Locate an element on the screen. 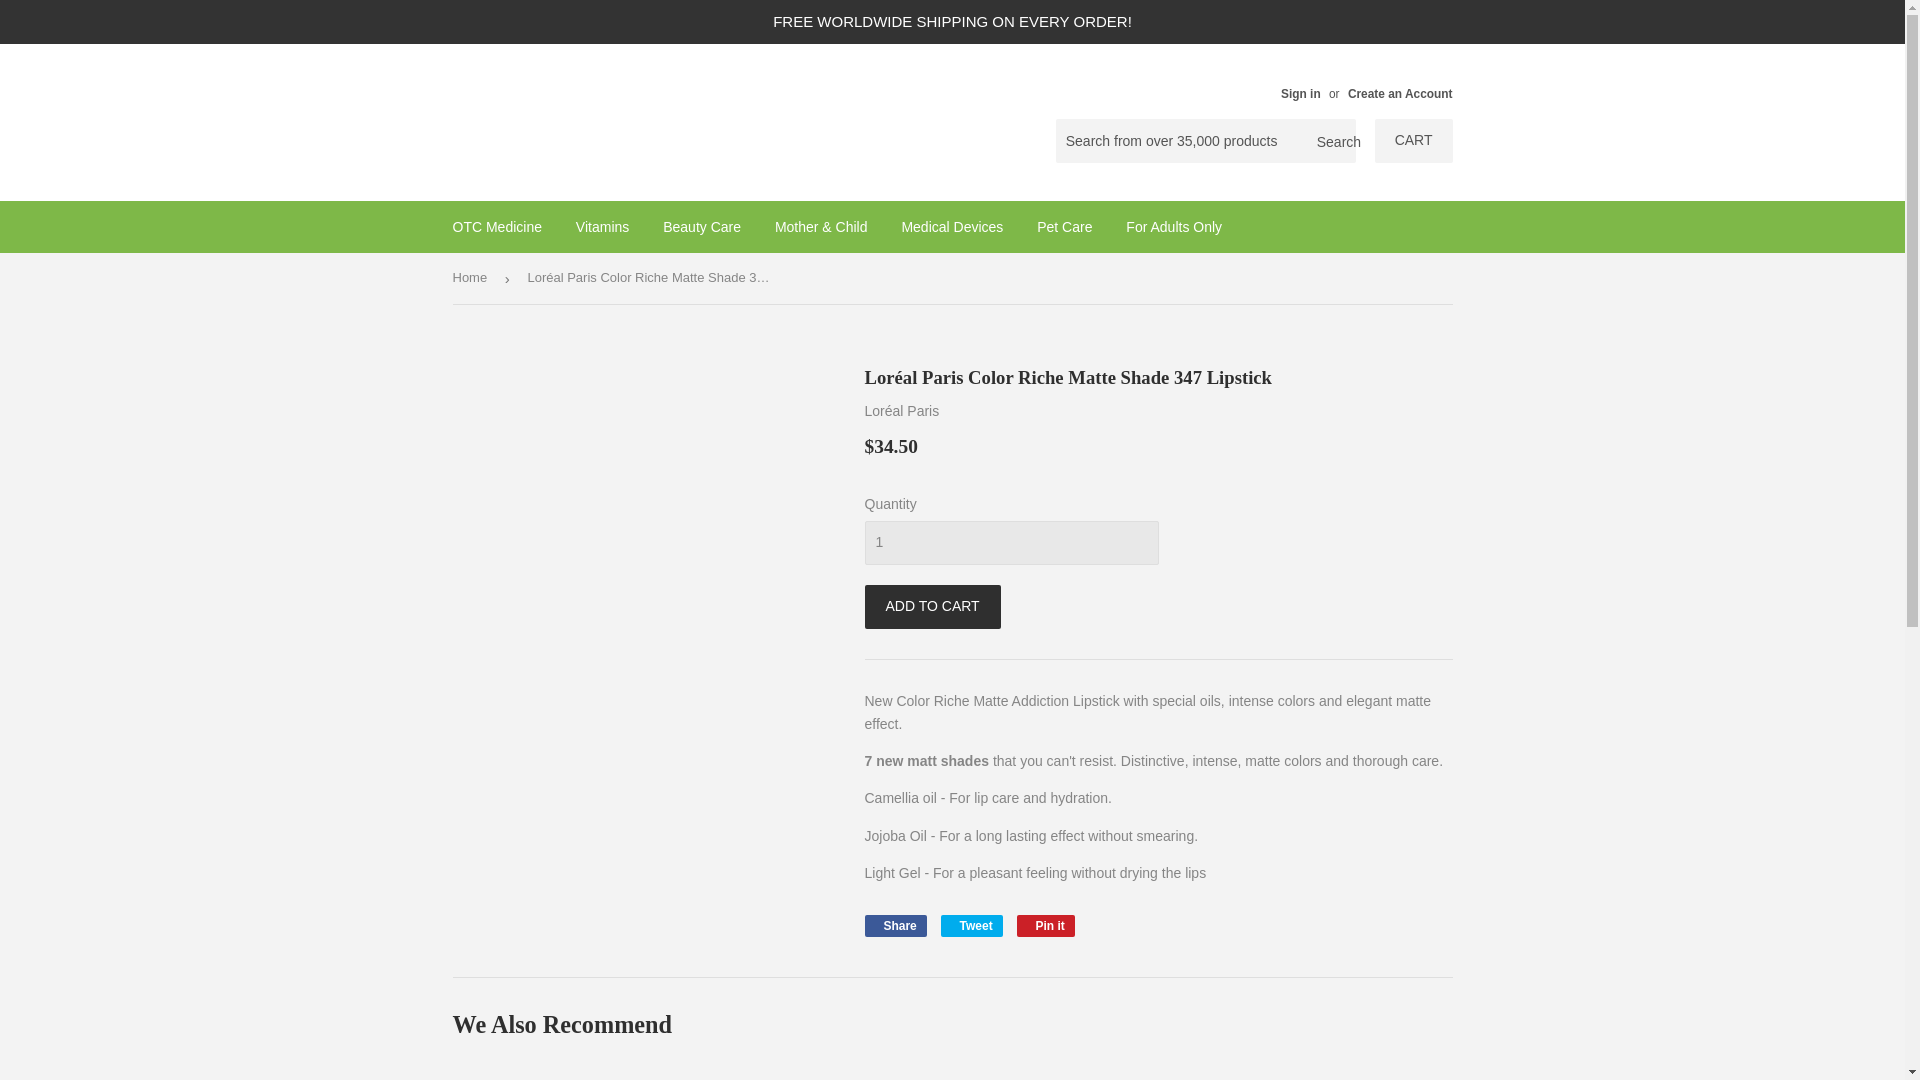  CART is located at coordinates (1414, 140).